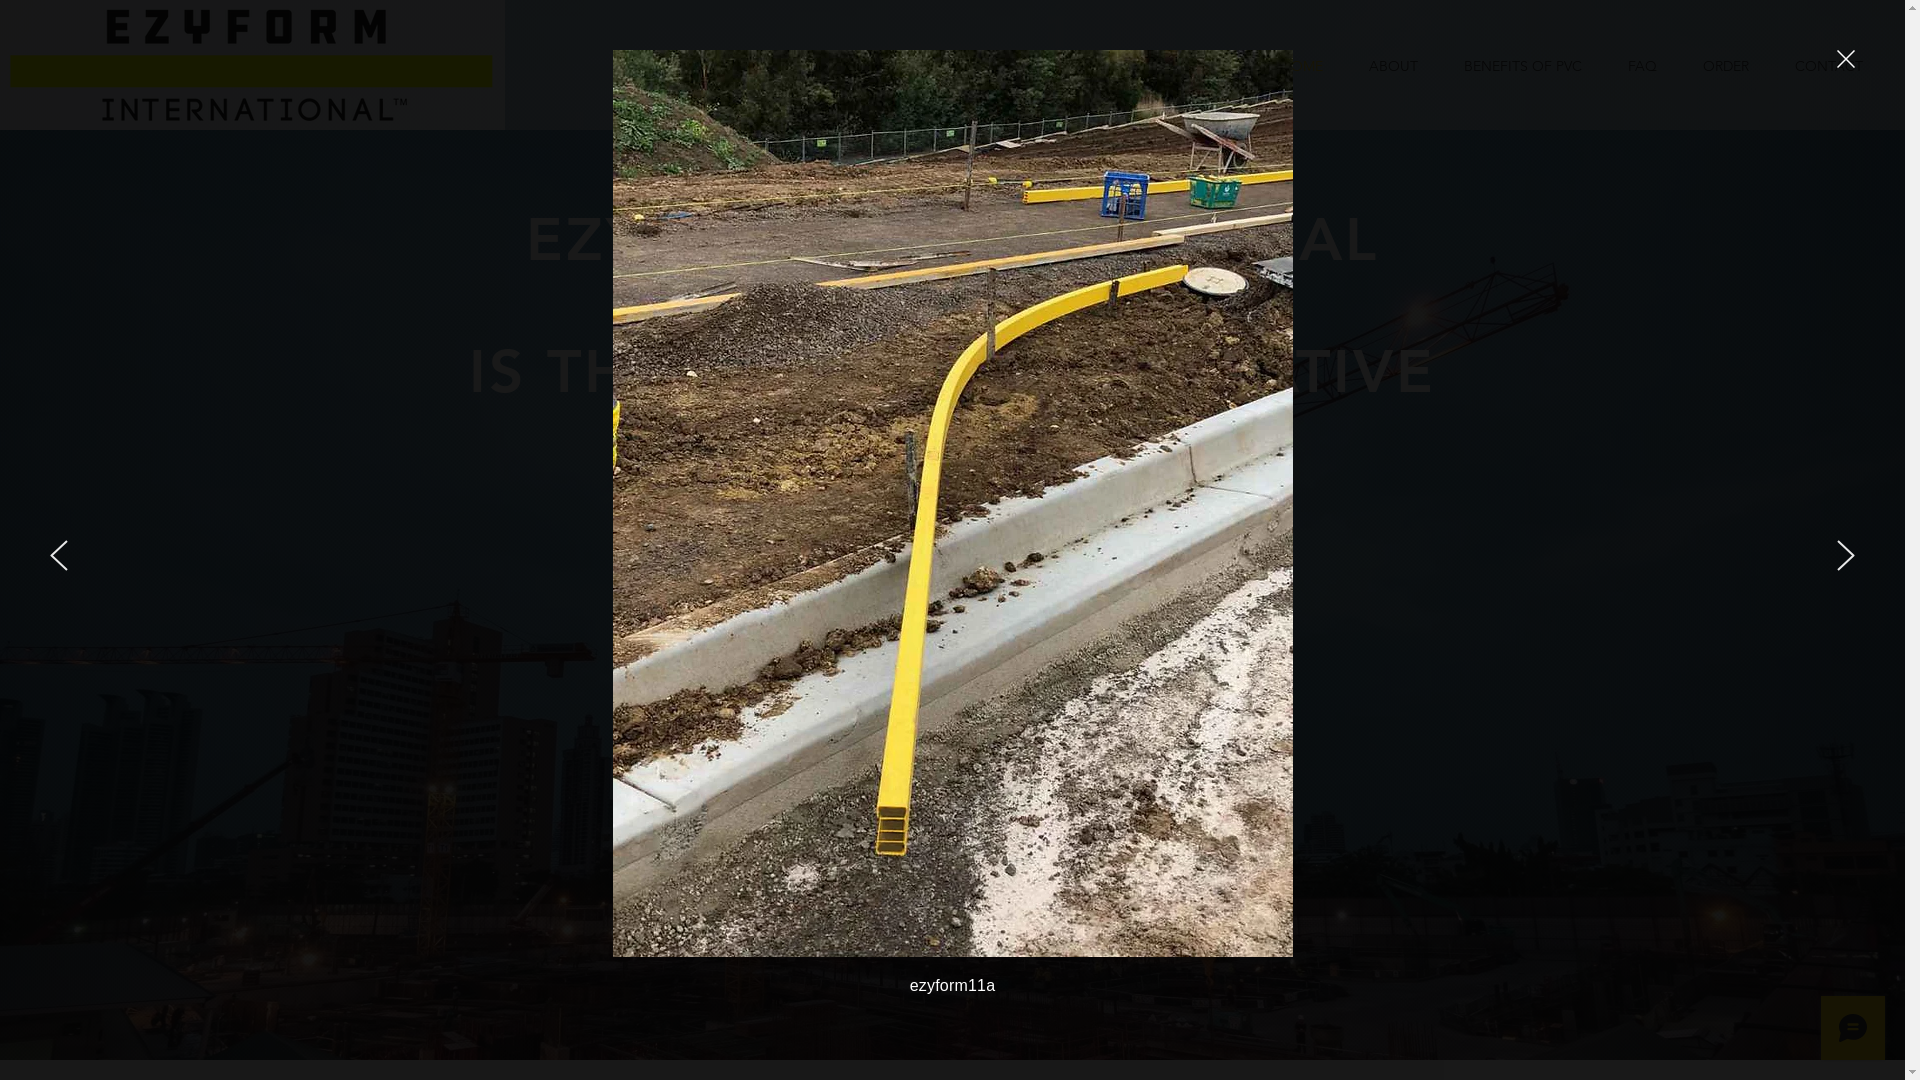 Image resolution: width=1920 pixels, height=1080 pixels. I want to click on ABOUT, so click(1394, 66).